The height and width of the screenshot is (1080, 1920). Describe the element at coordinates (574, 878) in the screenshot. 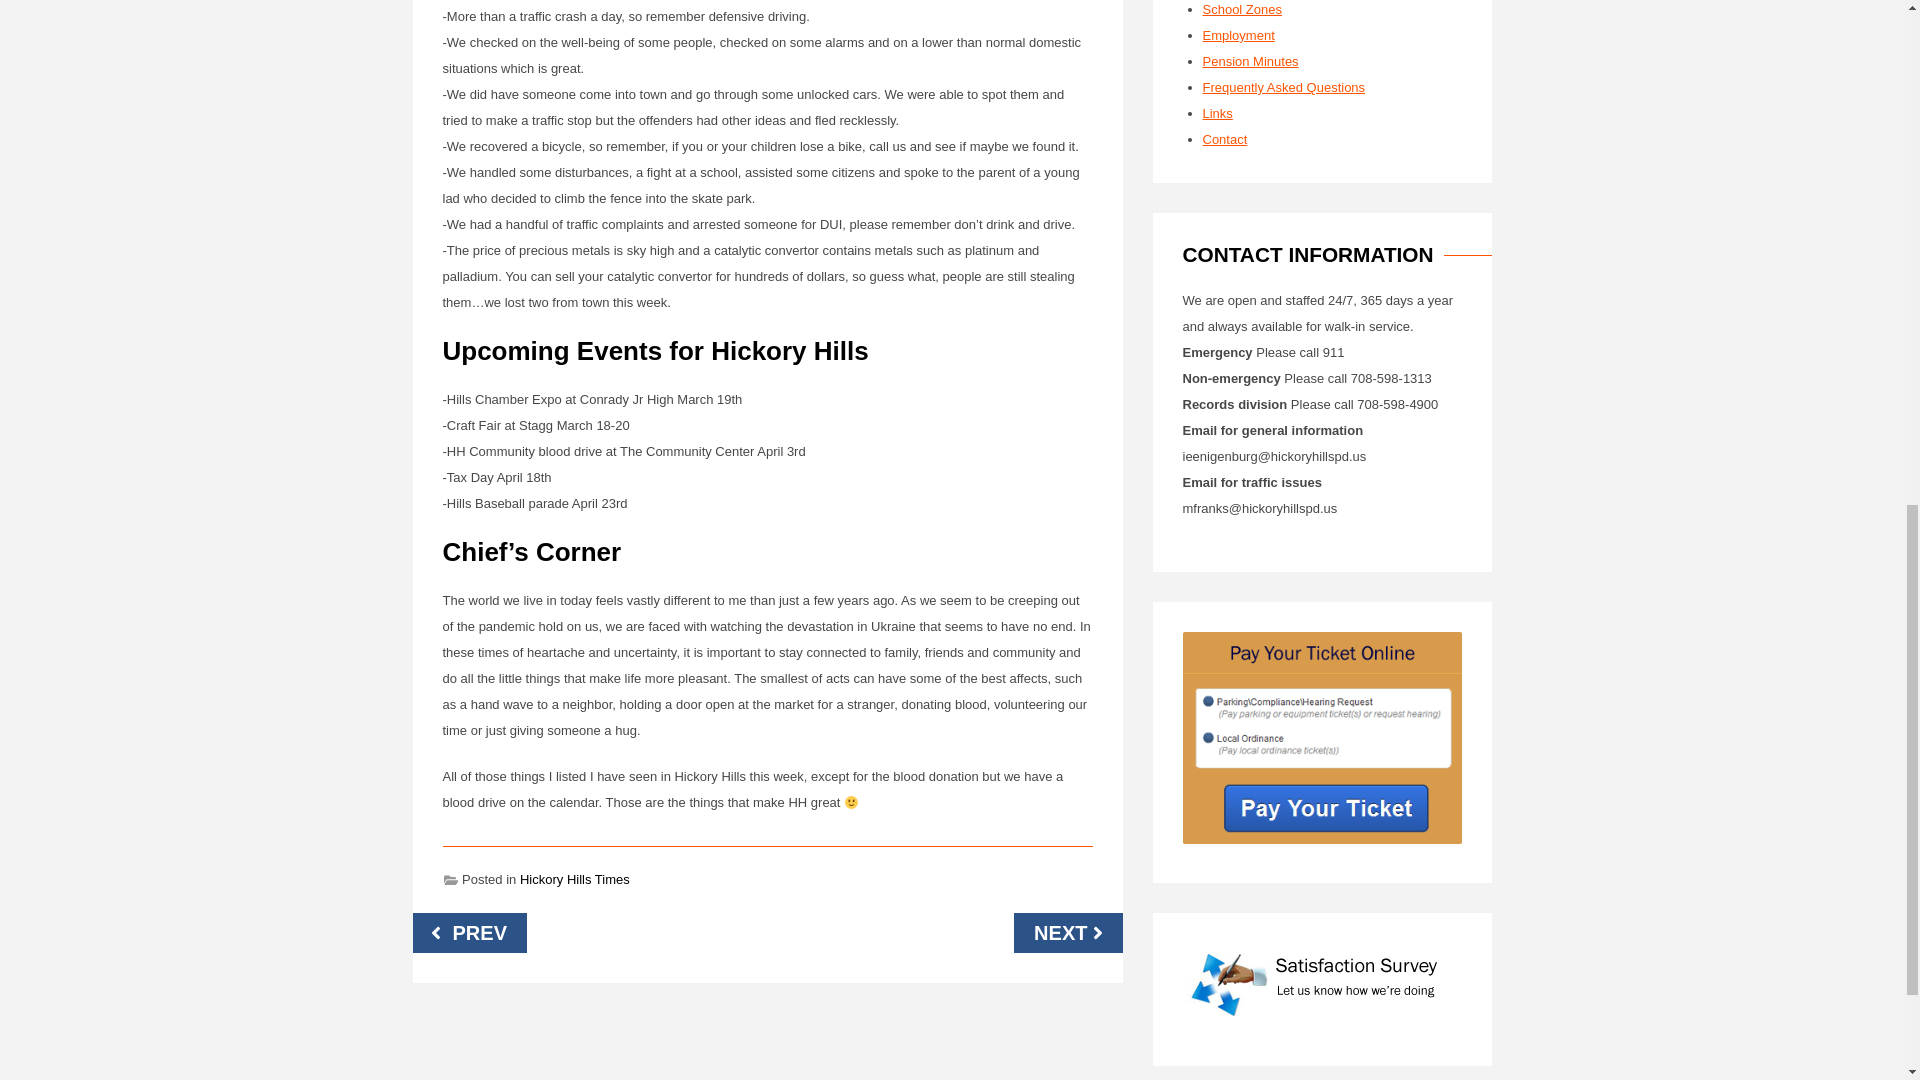

I see `Hickory Hills Times` at that location.